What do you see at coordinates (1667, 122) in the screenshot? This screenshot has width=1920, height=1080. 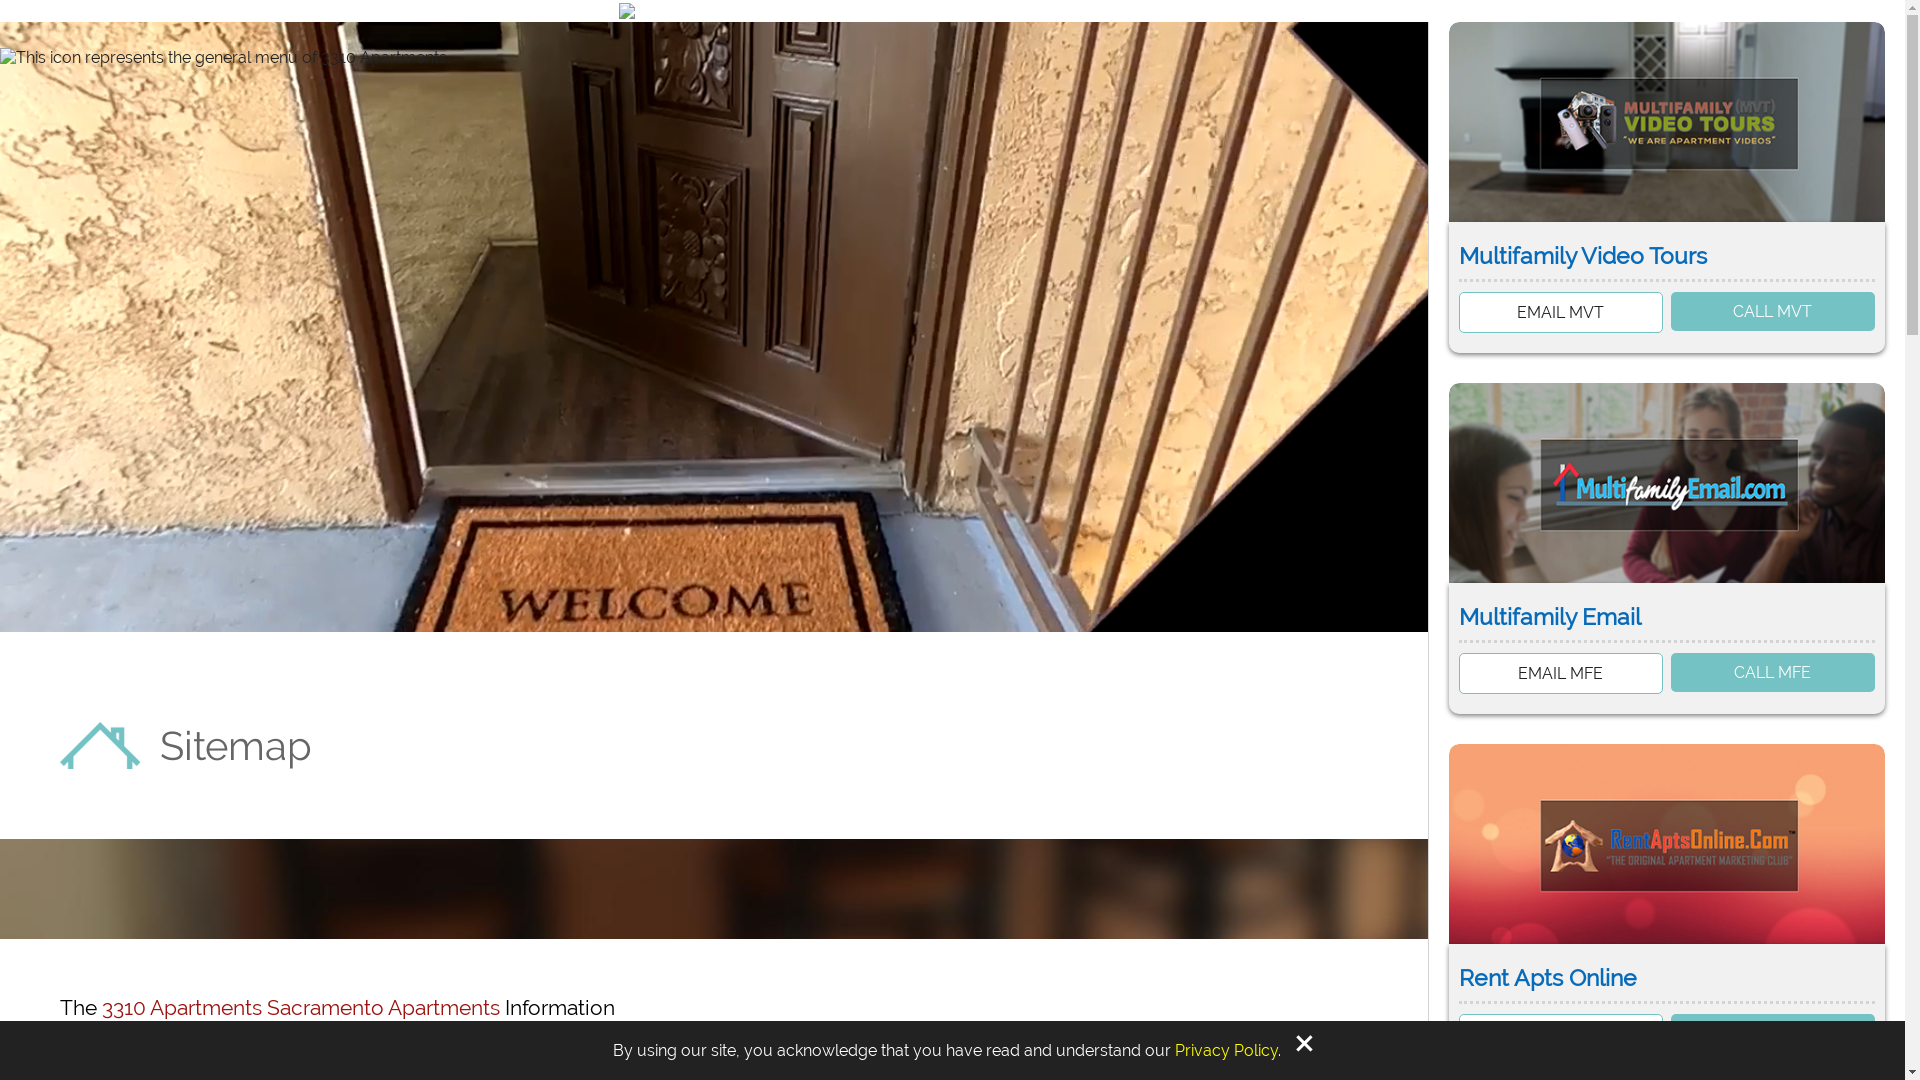 I see `Multifamily Video Tours photo` at bounding box center [1667, 122].